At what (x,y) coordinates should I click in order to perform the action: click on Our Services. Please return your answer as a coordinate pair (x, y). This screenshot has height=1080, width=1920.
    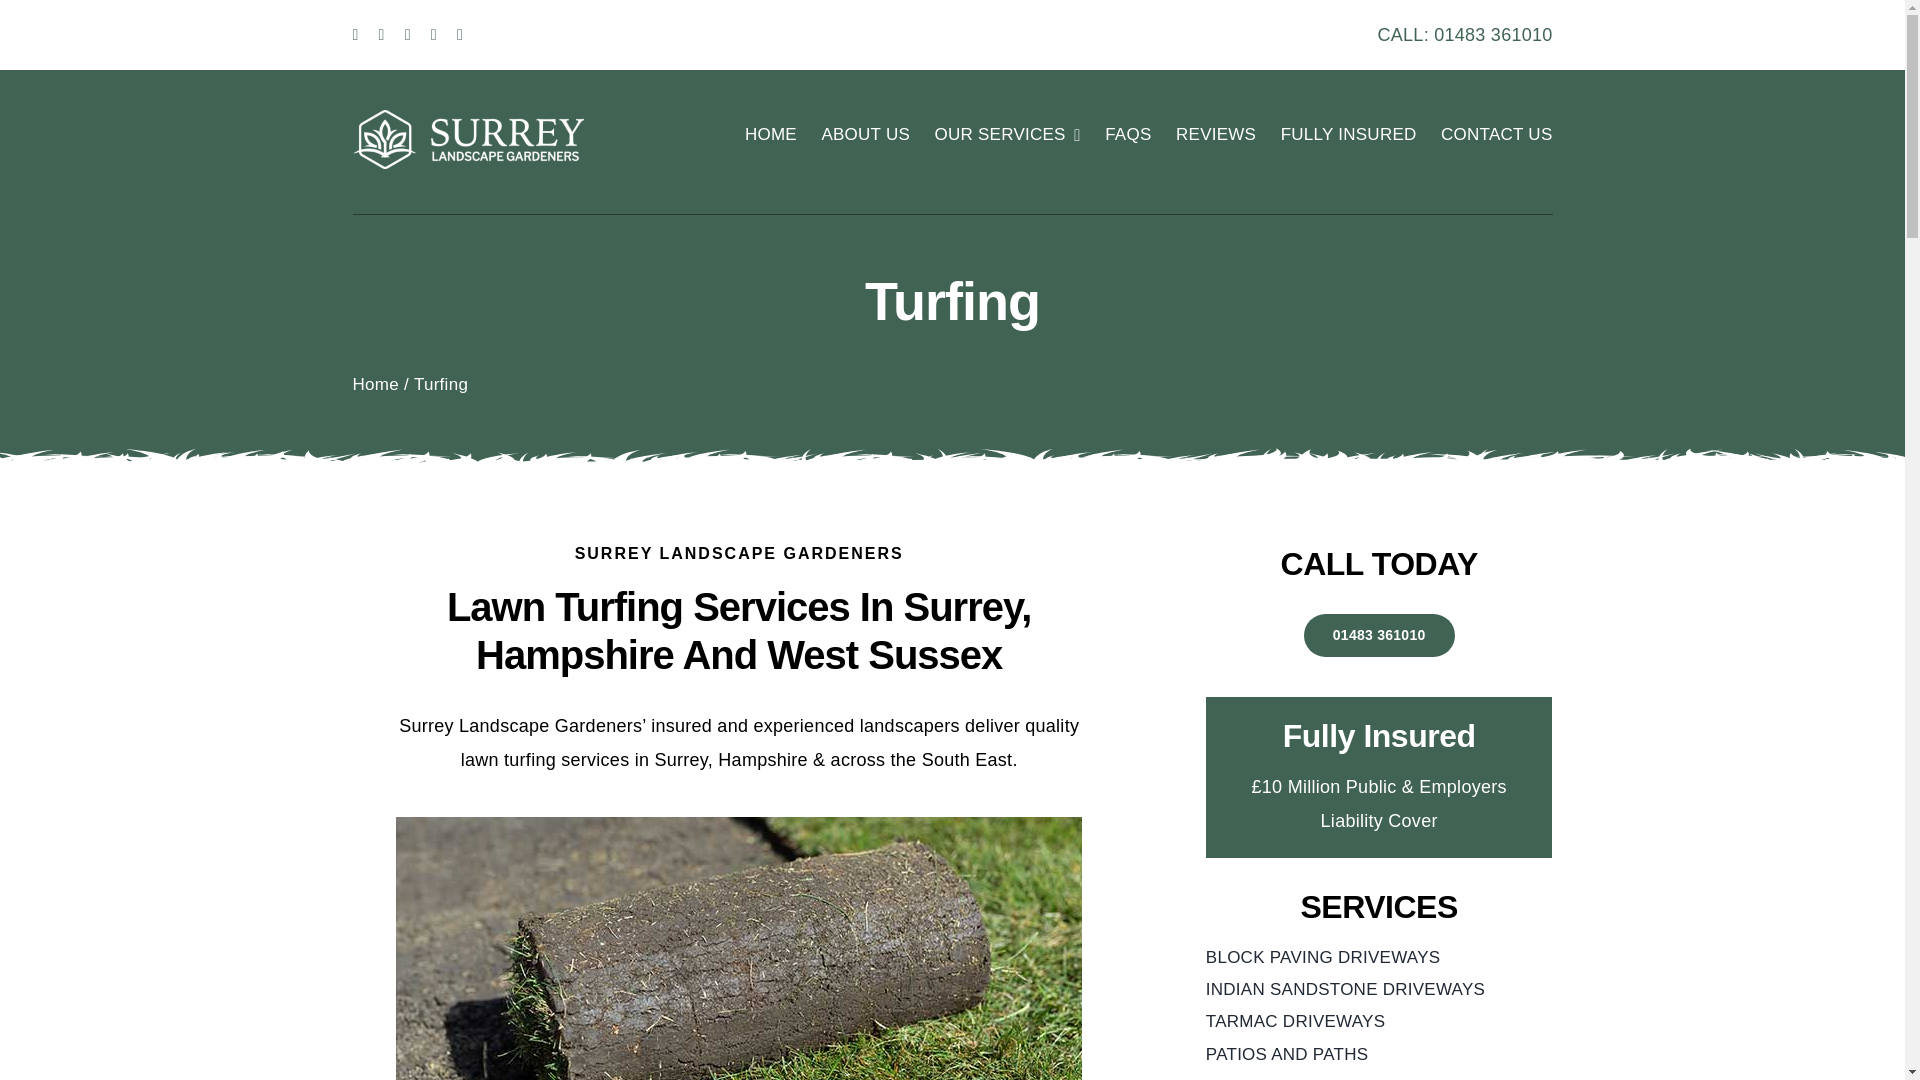
    Looking at the image, I should click on (1006, 134).